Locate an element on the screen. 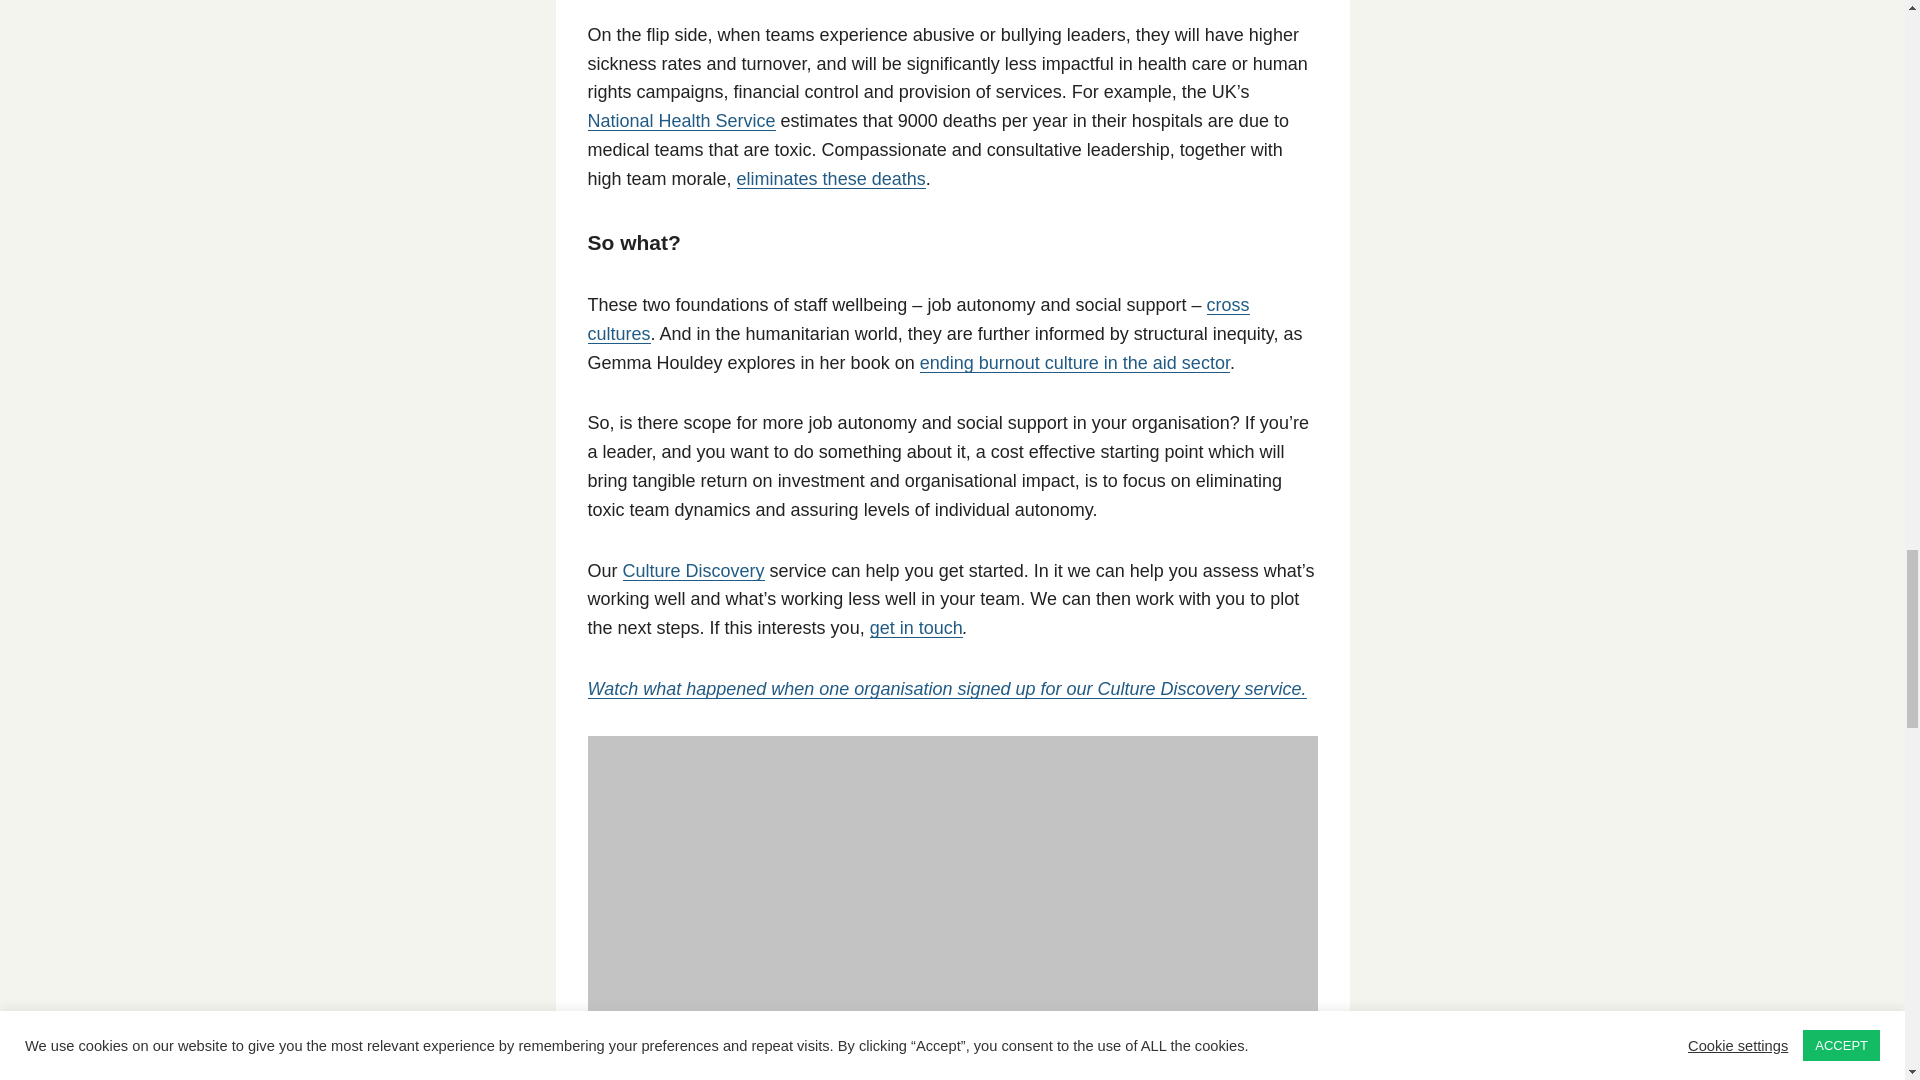 This screenshot has width=1920, height=1080. ending burnout culture in the aid sector is located at coordinates (1074, 362).